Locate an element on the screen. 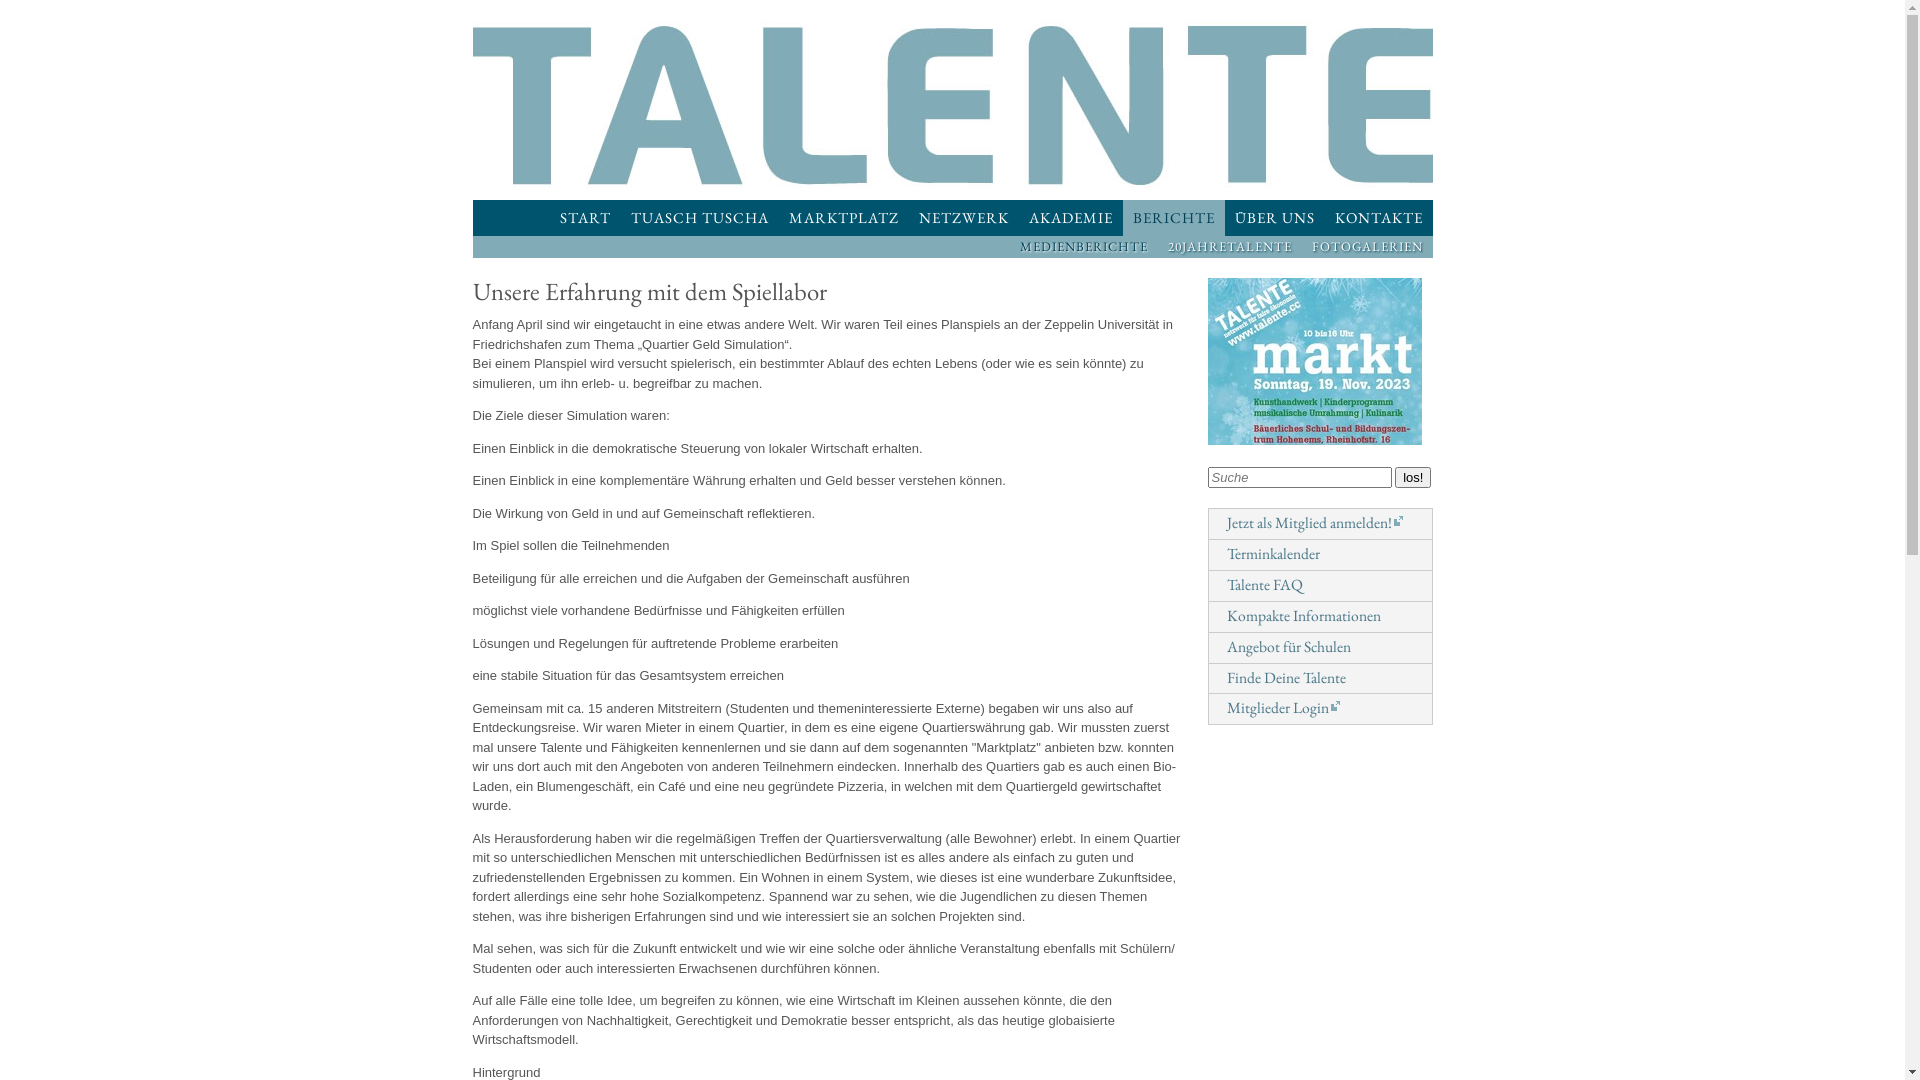 The height and width of the screenshot is (1080, 1920). los! is located at coordinates (1413, 478).